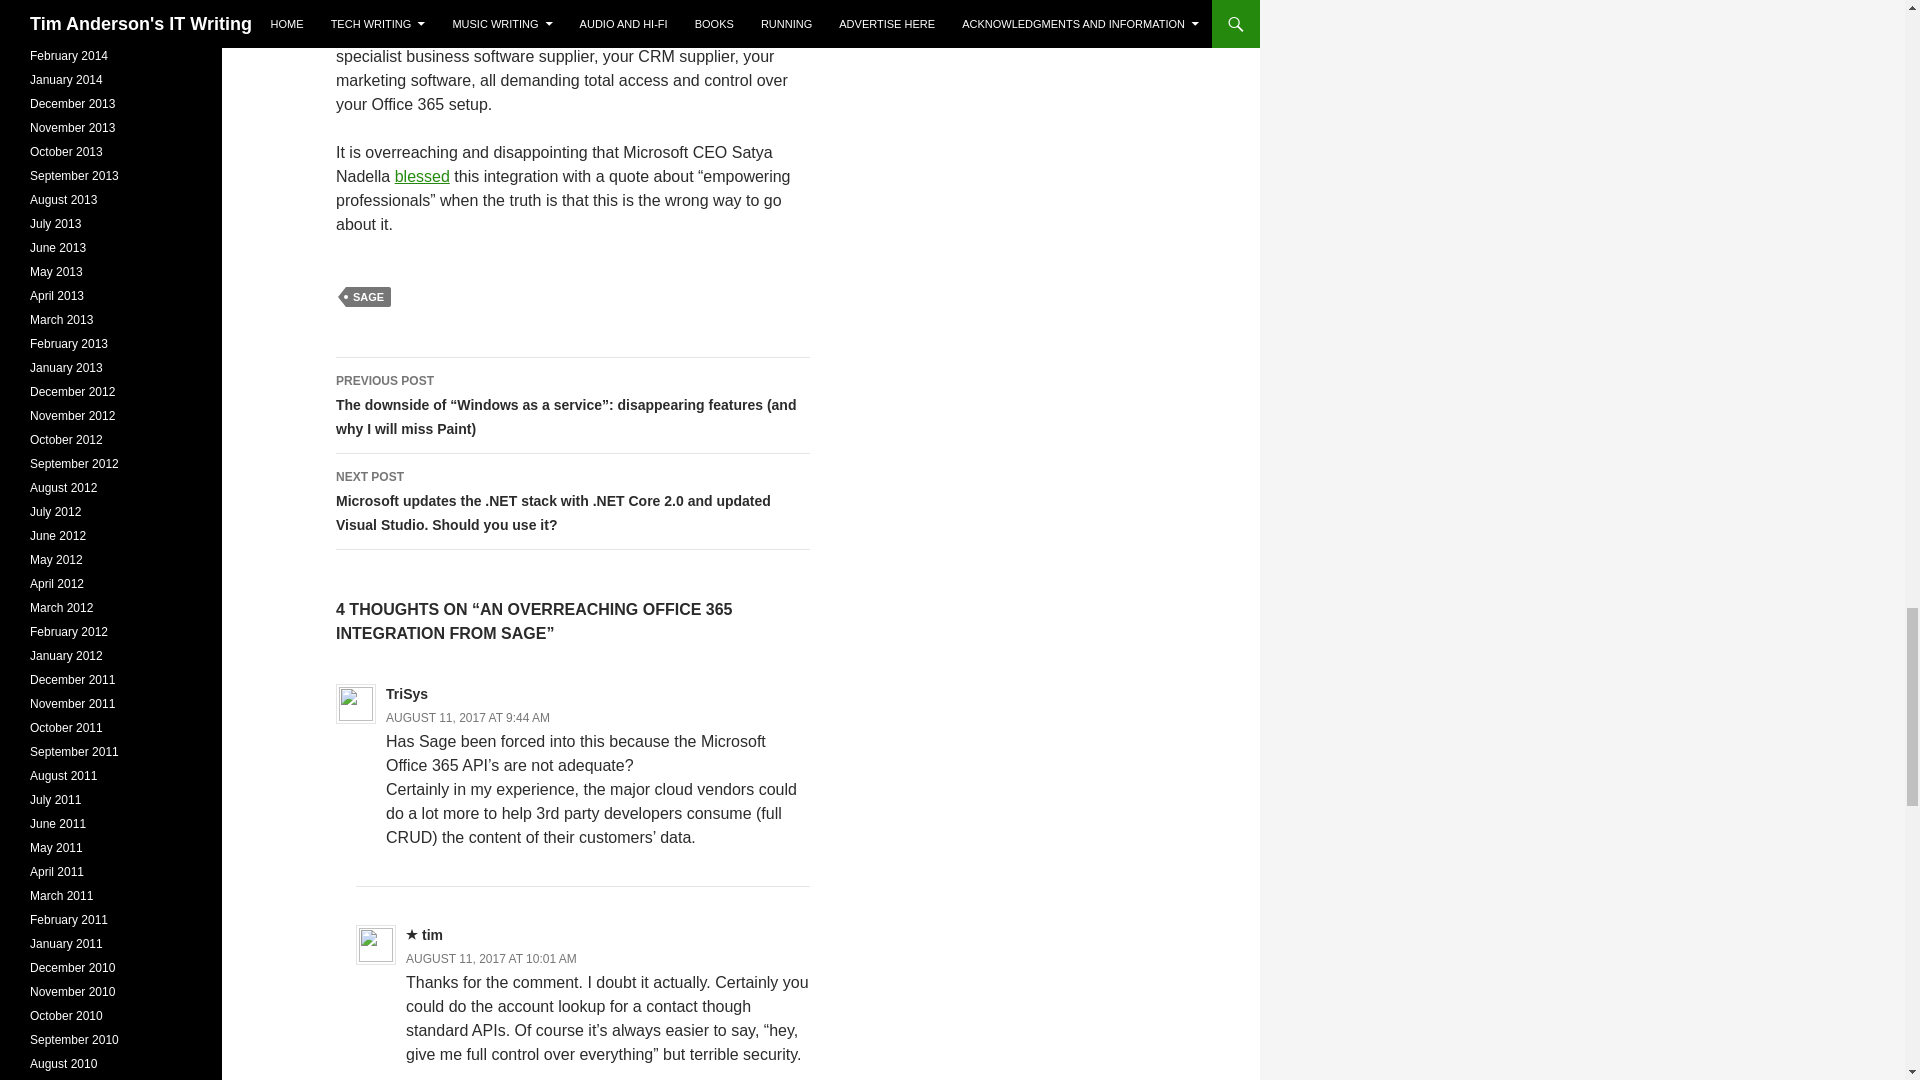 Image resolution: width=1920 pixels, height=1080 pixels. What do you see at coordinates (406, 694) in the screenshot?
I see `TriSys` at bounding box center [406, 694].